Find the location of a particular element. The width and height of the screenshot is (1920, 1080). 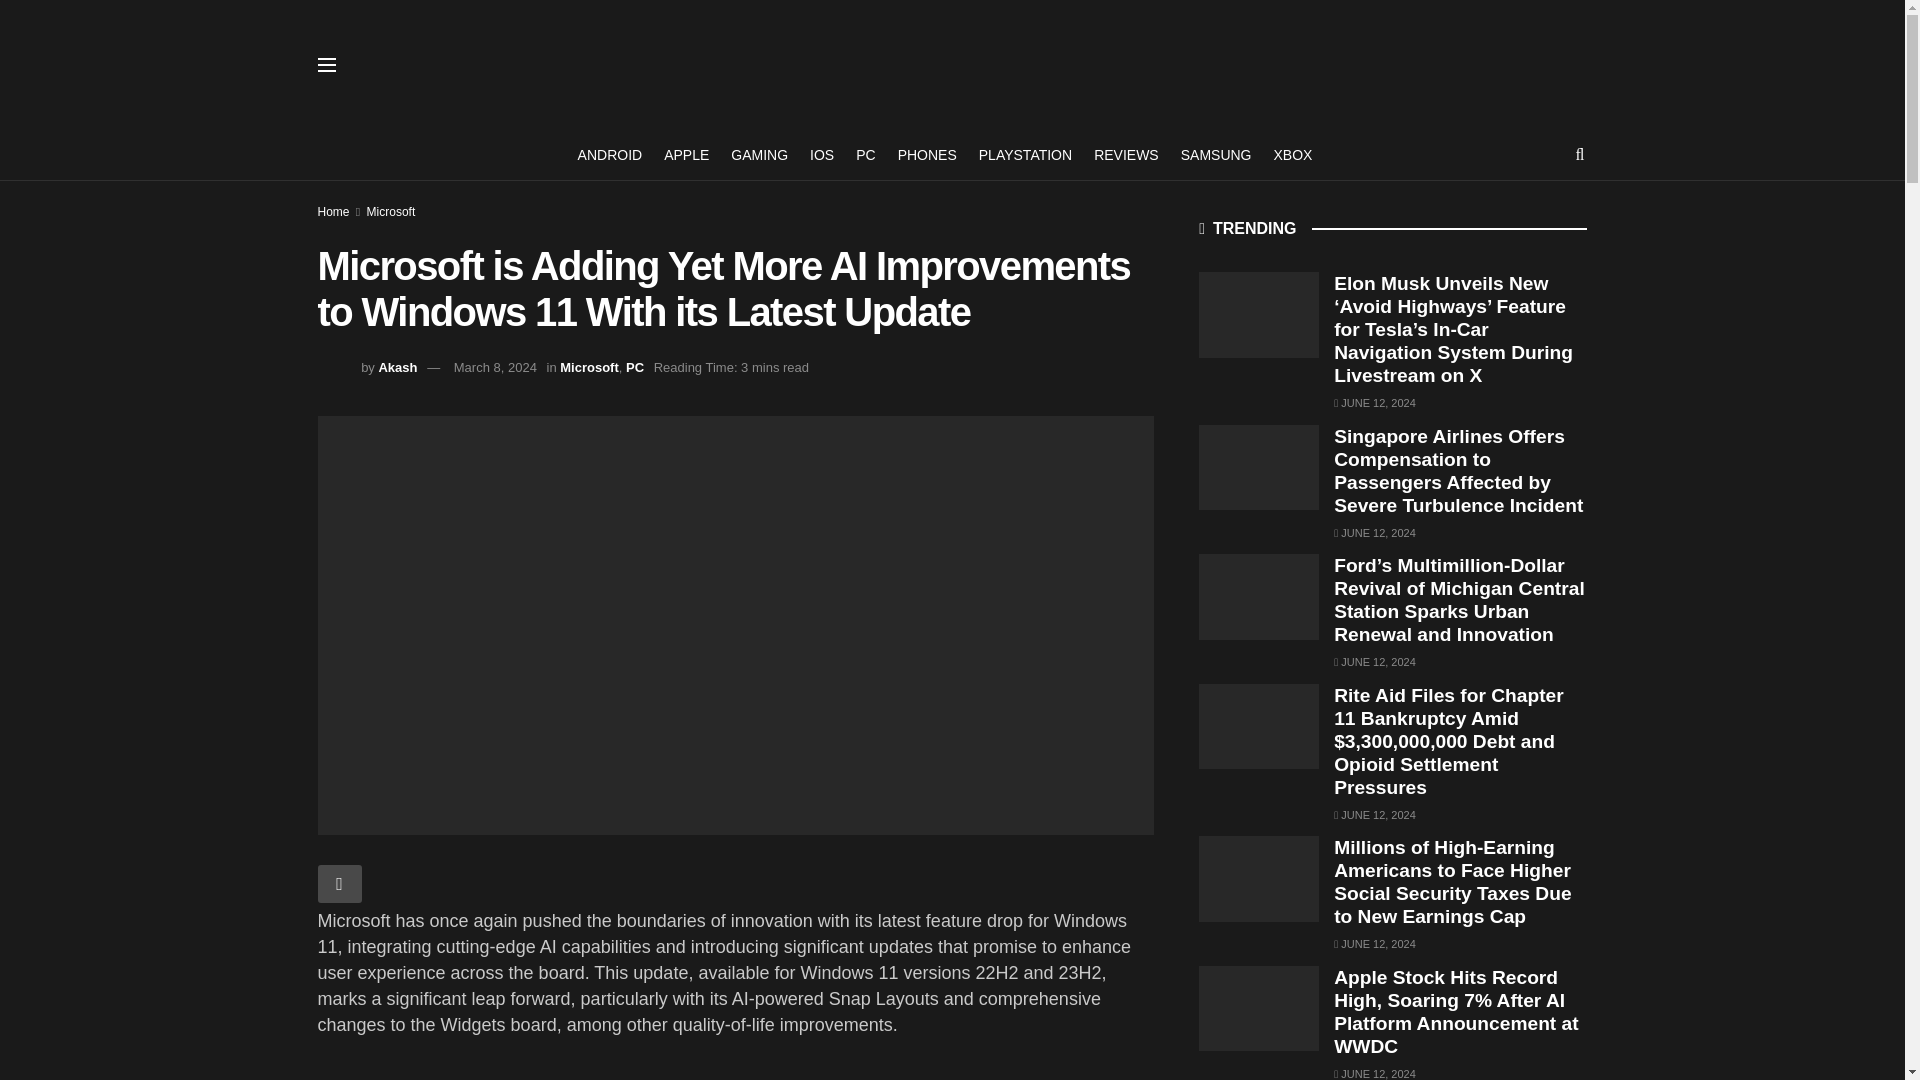

Microsoft is located at coordinates (589, 366).